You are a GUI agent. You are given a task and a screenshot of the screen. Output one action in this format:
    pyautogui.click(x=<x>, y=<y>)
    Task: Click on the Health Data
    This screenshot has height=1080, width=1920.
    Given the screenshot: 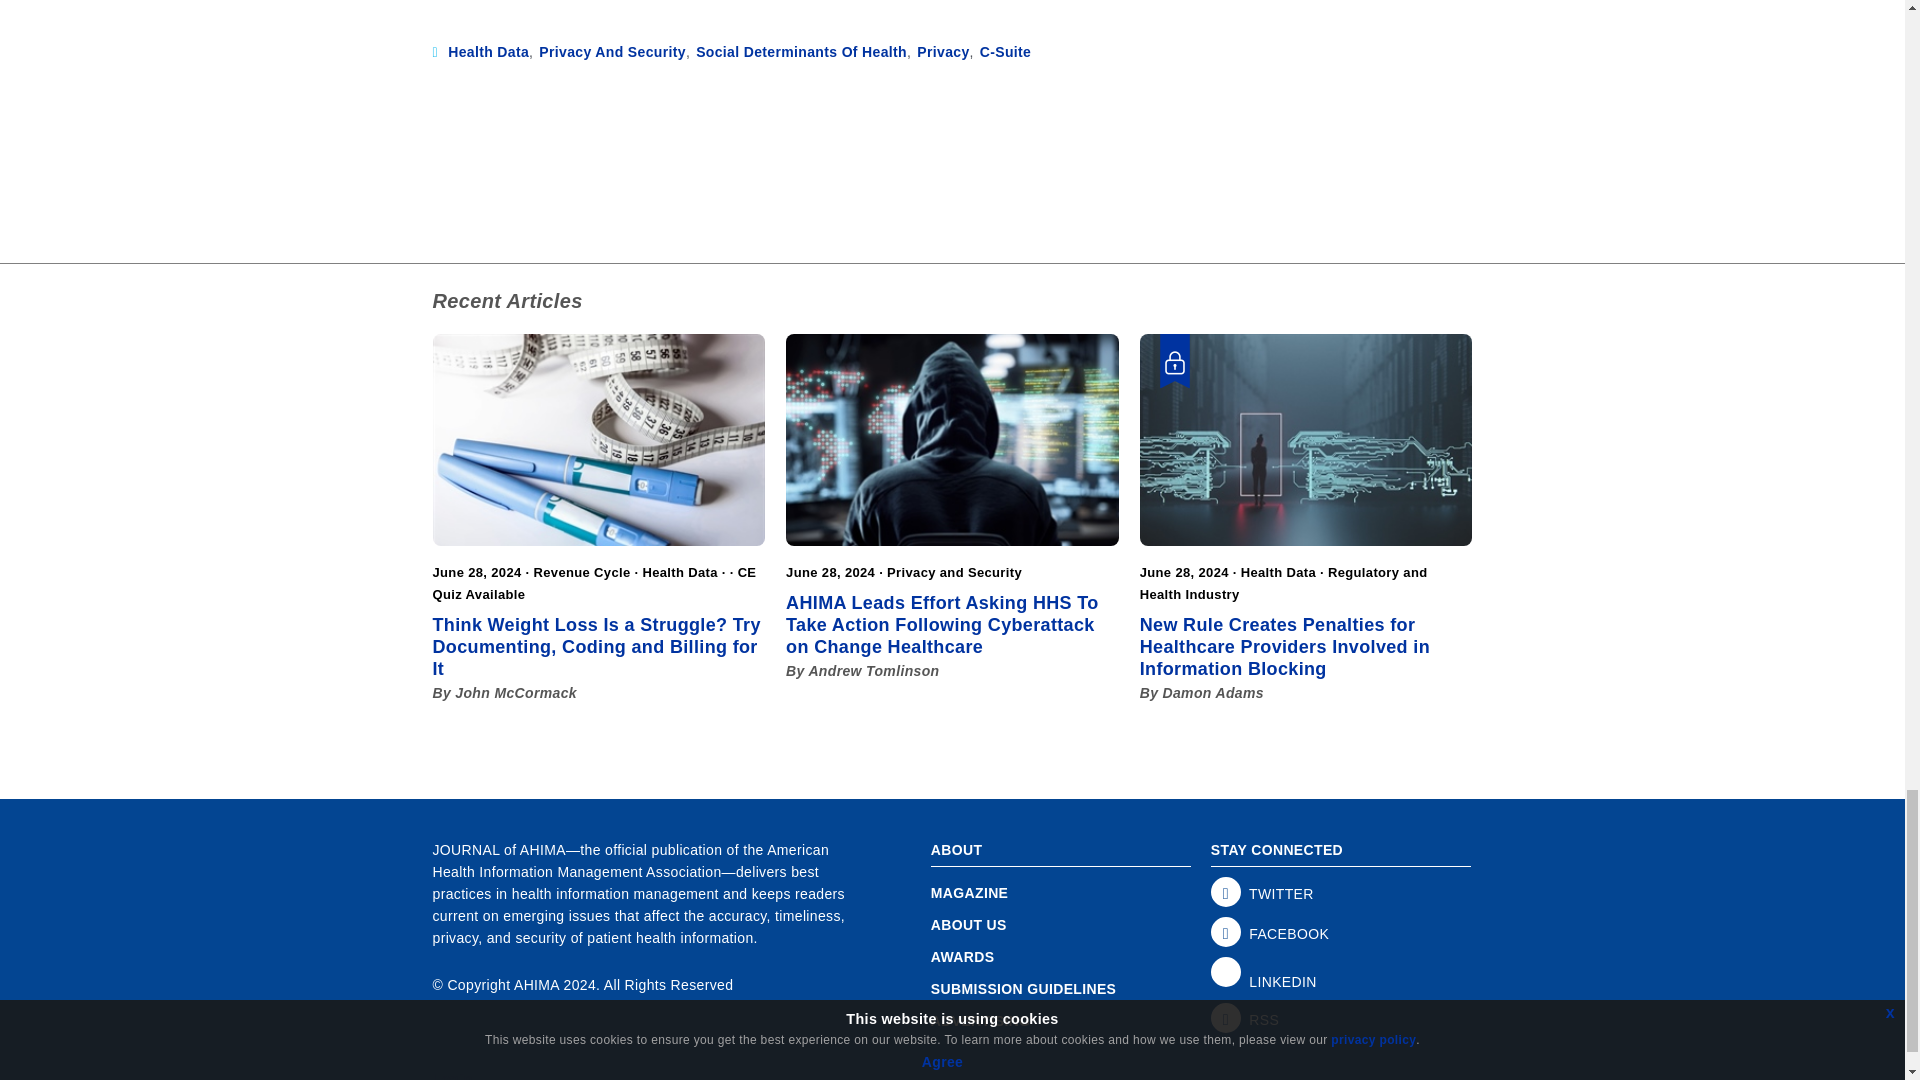 What is the action you would take?
    pyautogui.click(x=488, y=52)
    